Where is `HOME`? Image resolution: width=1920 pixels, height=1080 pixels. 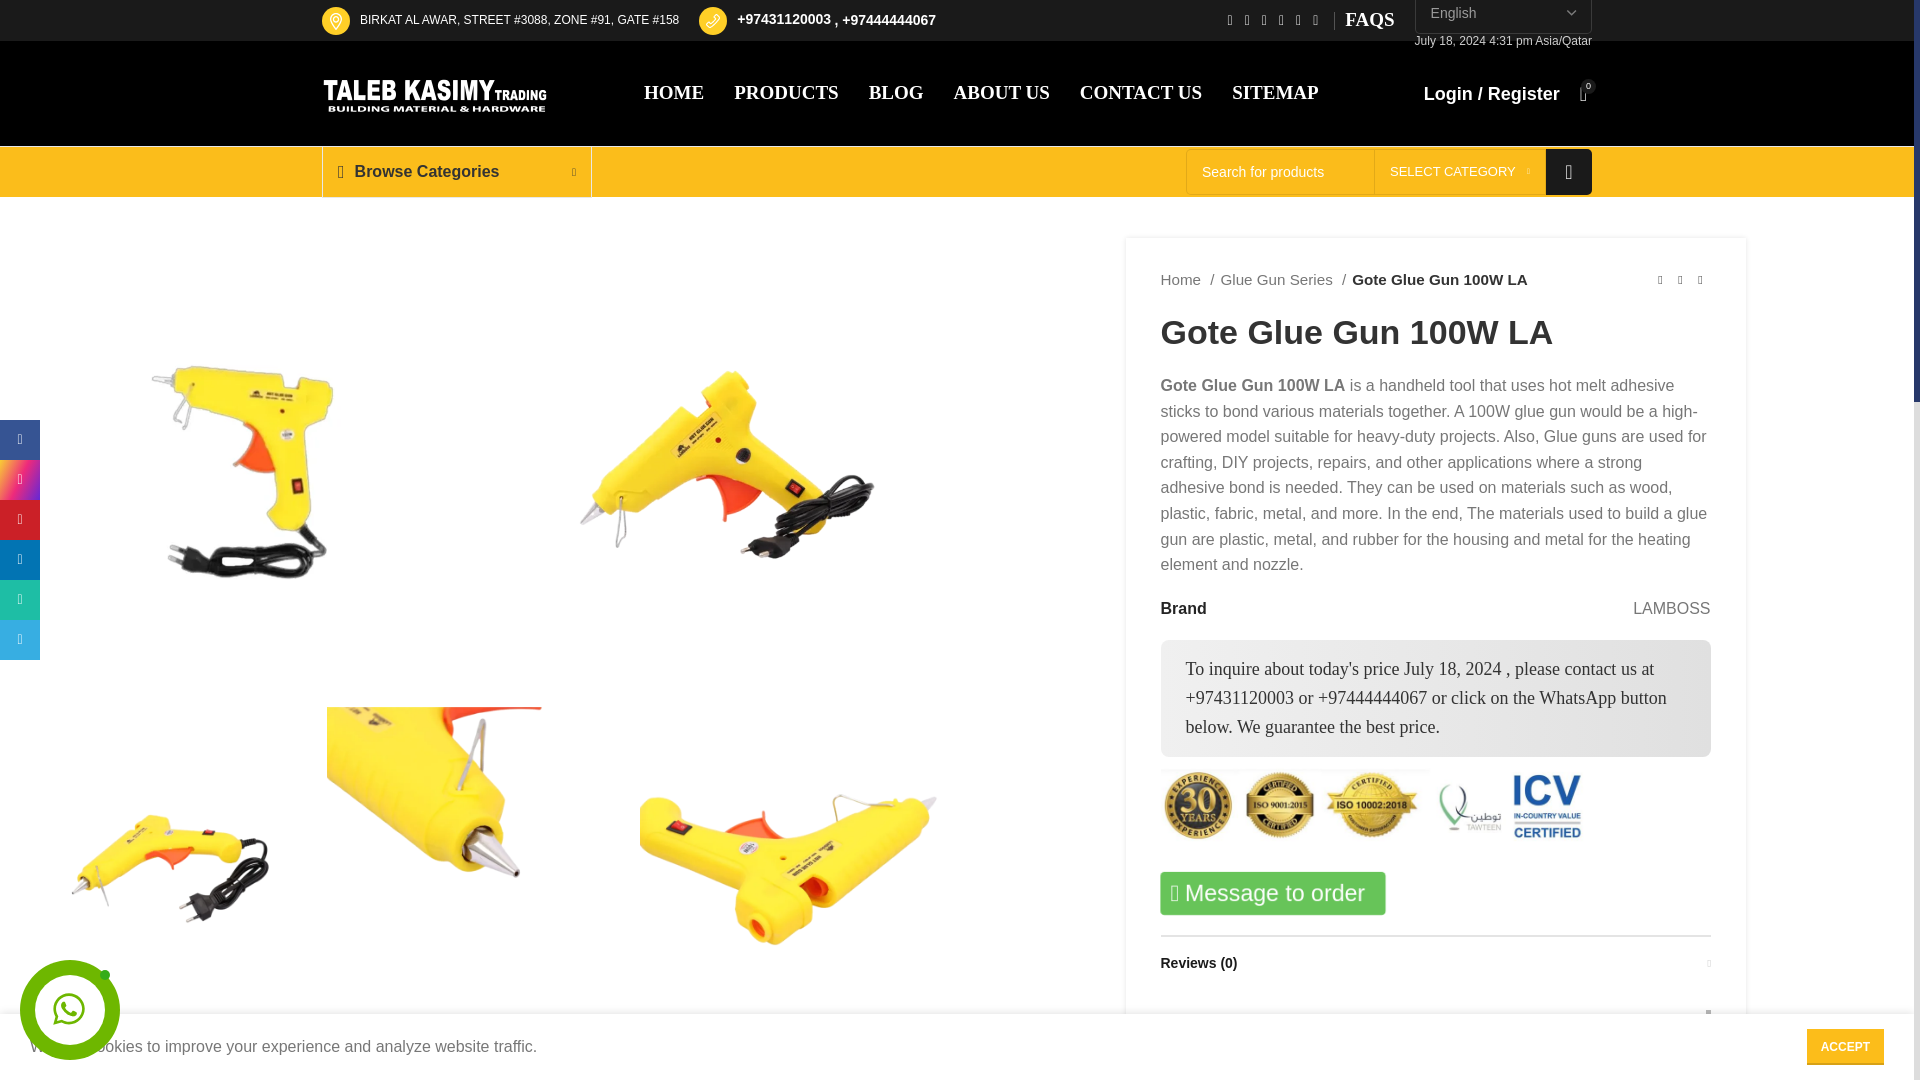 HOME is located at coordinates (674, 94).